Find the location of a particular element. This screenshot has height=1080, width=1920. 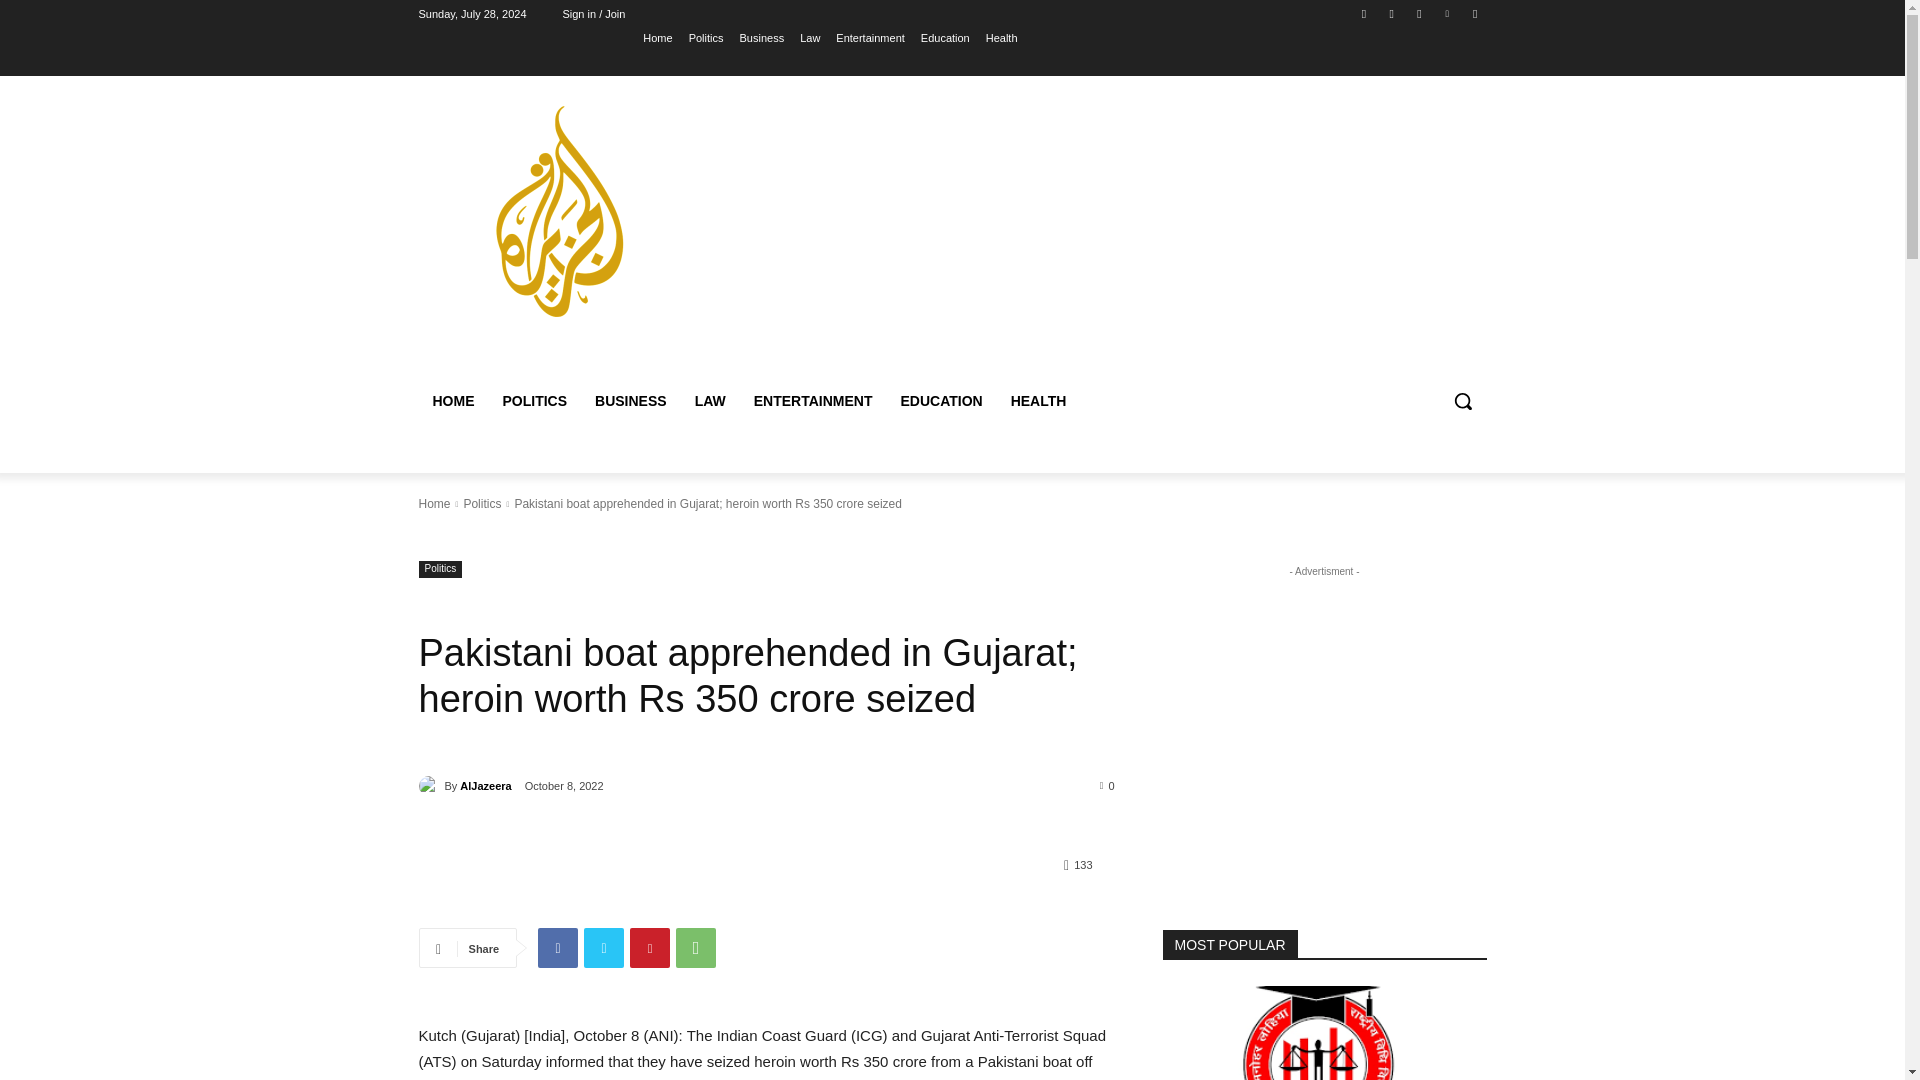

BUSINESS is located at coordinates (631, 400).